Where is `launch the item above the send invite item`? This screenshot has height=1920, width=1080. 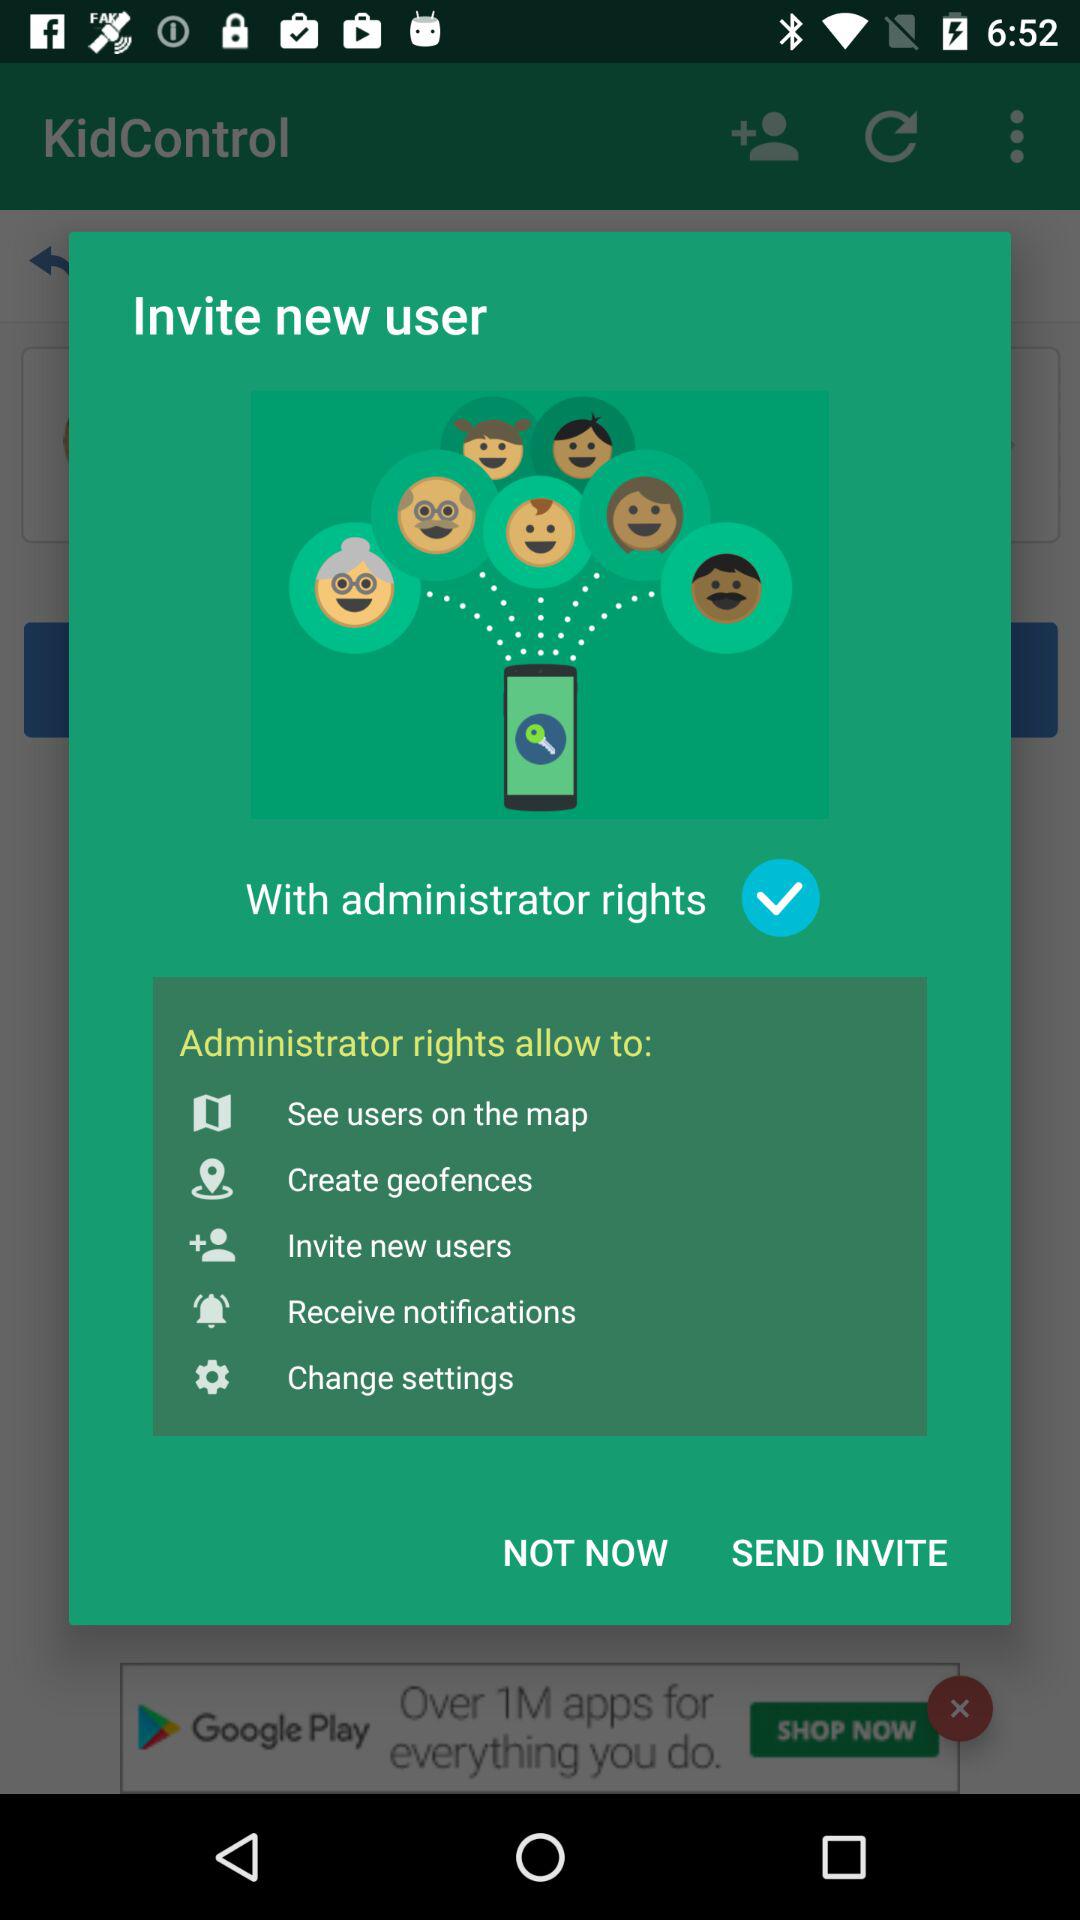
launch the item above the send invite item is located at coordinates (780, 898).